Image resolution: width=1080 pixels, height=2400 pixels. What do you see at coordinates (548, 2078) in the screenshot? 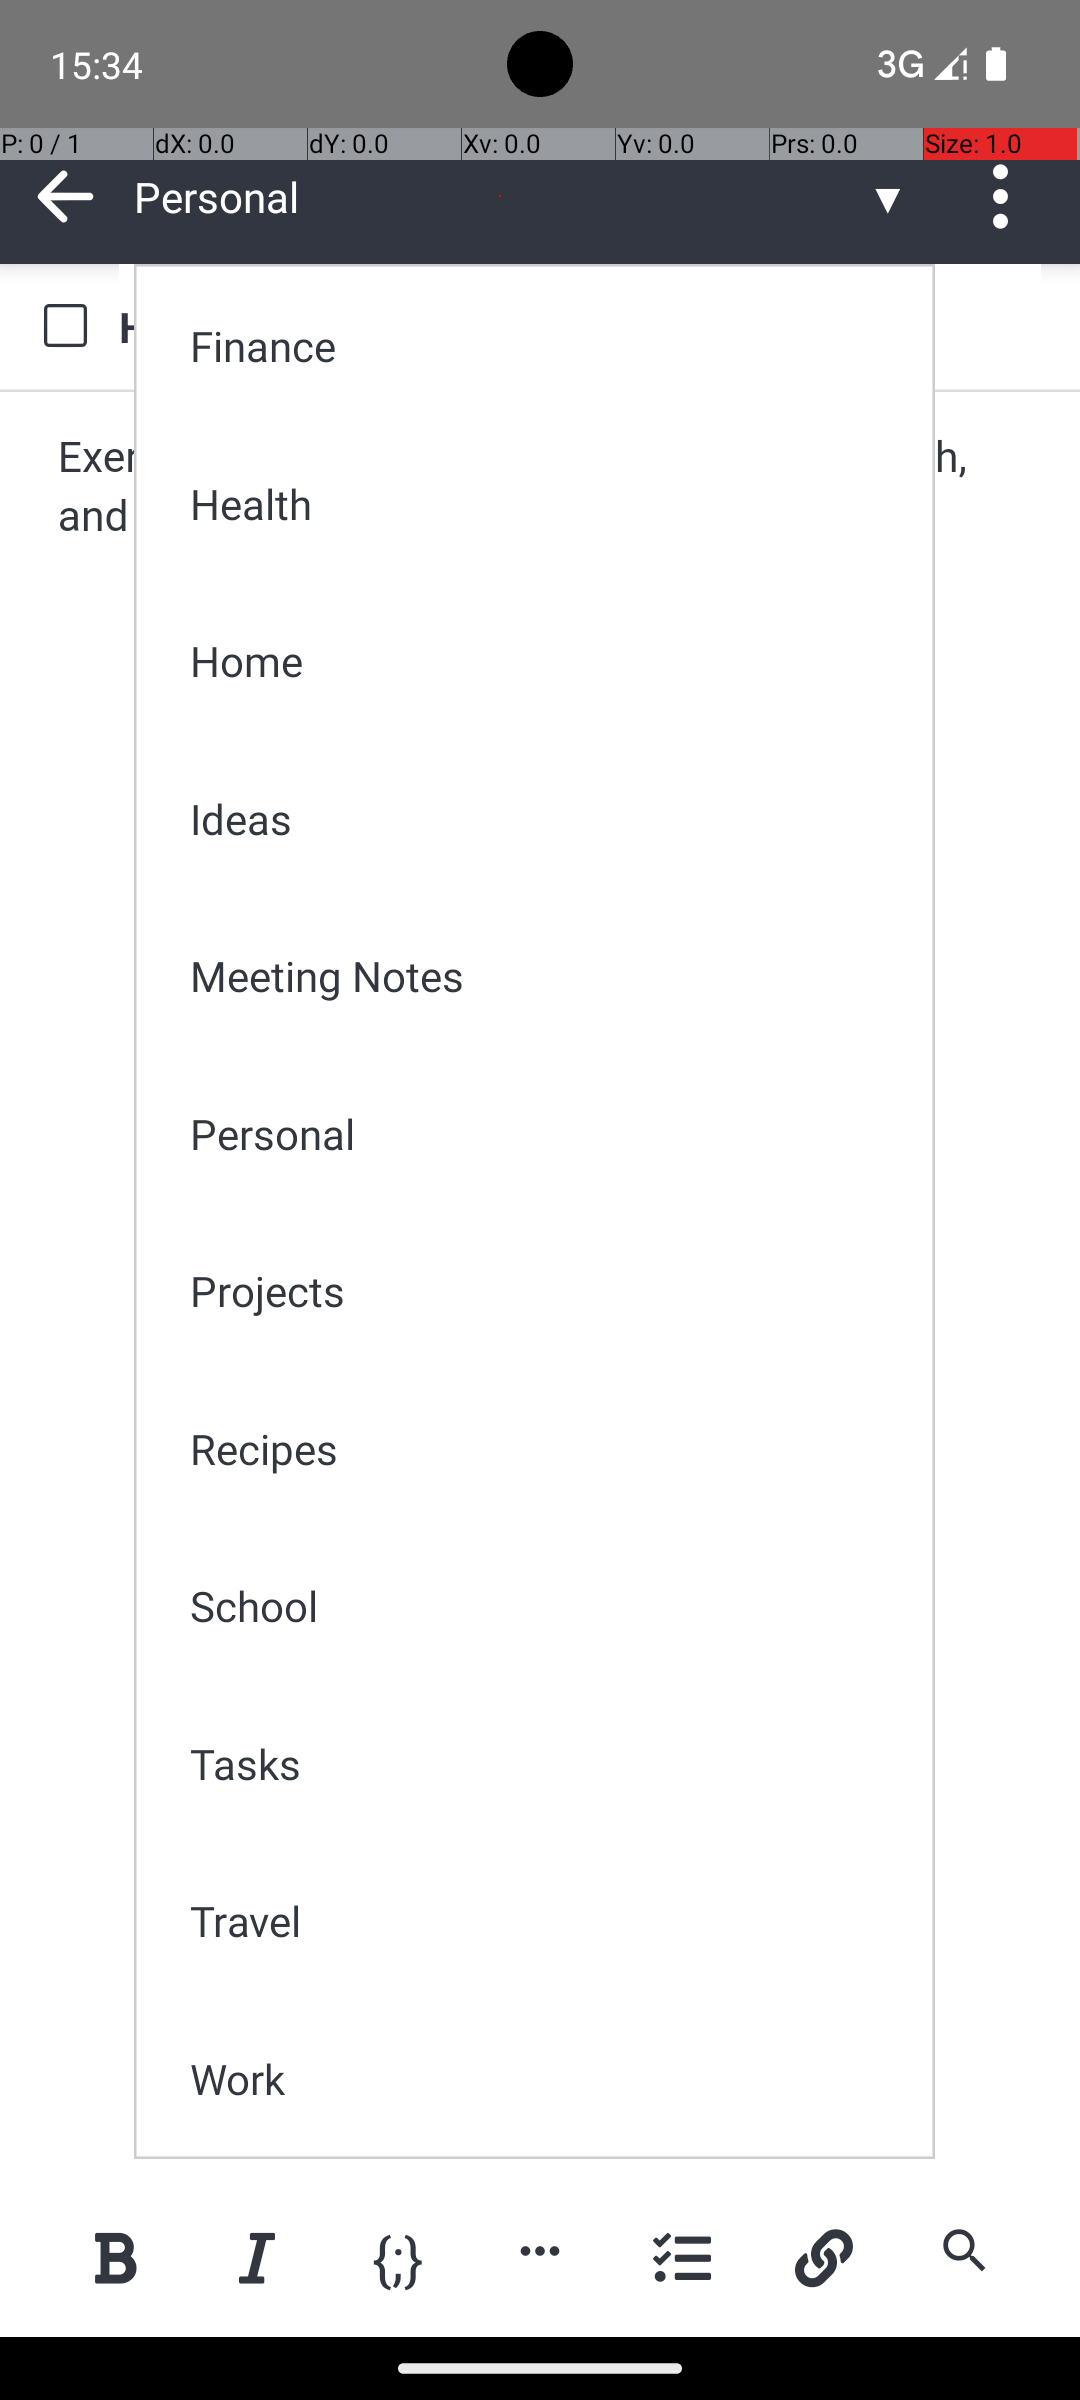
I see `Work` at bounding box center [548, 2078].